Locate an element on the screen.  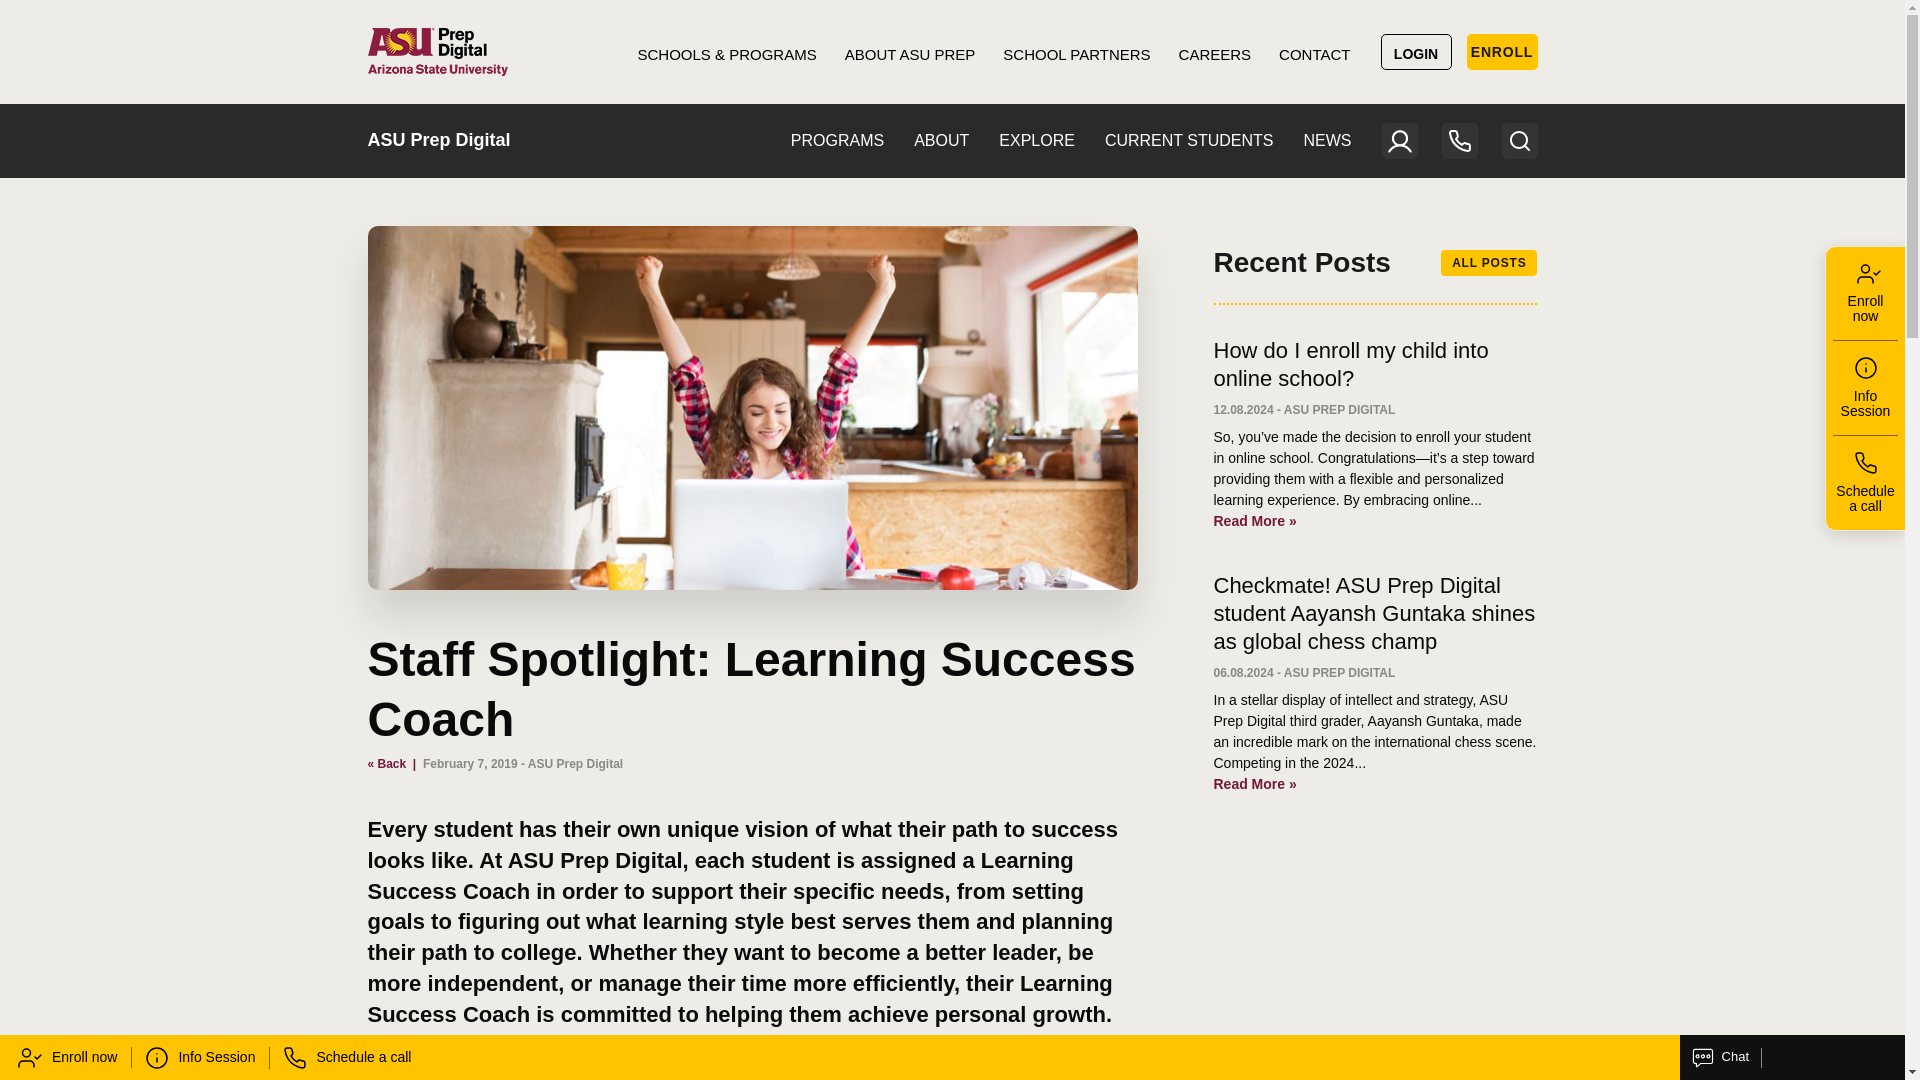
Enroll now is located at coordinates (1866, 294).